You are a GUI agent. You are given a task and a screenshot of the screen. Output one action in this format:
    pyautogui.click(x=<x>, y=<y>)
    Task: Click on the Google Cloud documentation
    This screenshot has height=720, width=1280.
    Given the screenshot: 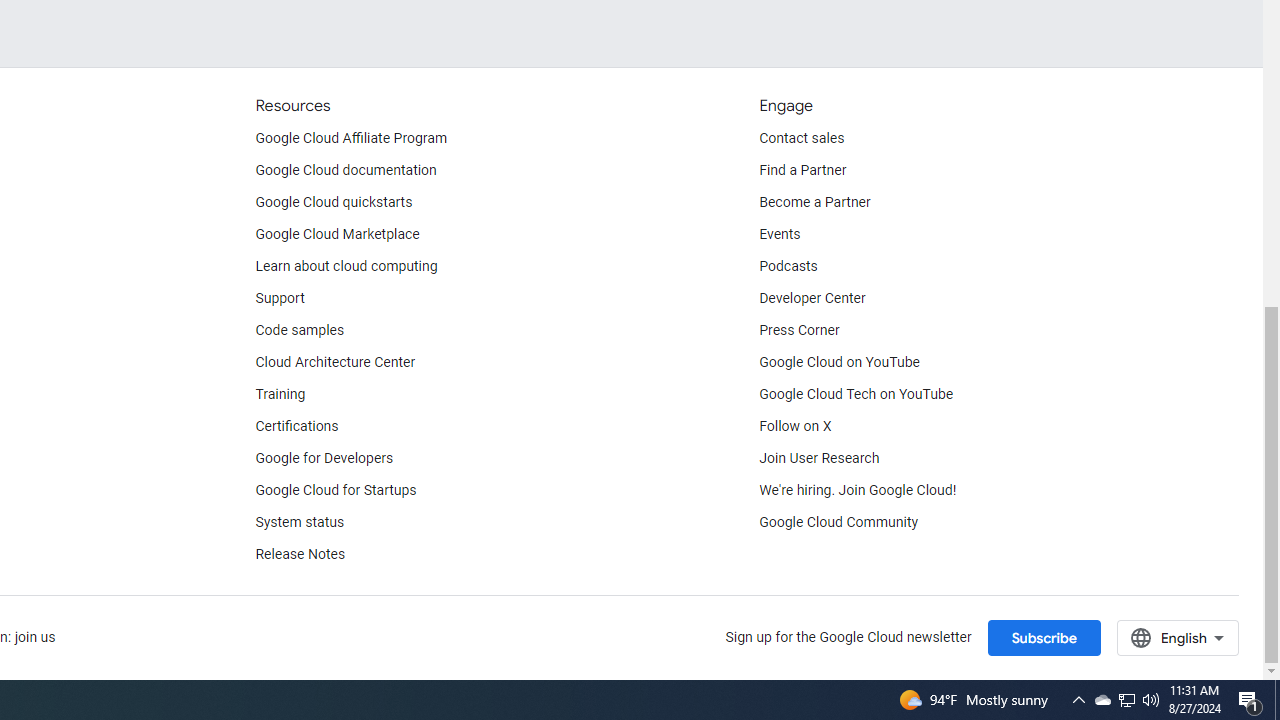 What is the action you would take?
    pyautogui.click(x=345, y=170)
    